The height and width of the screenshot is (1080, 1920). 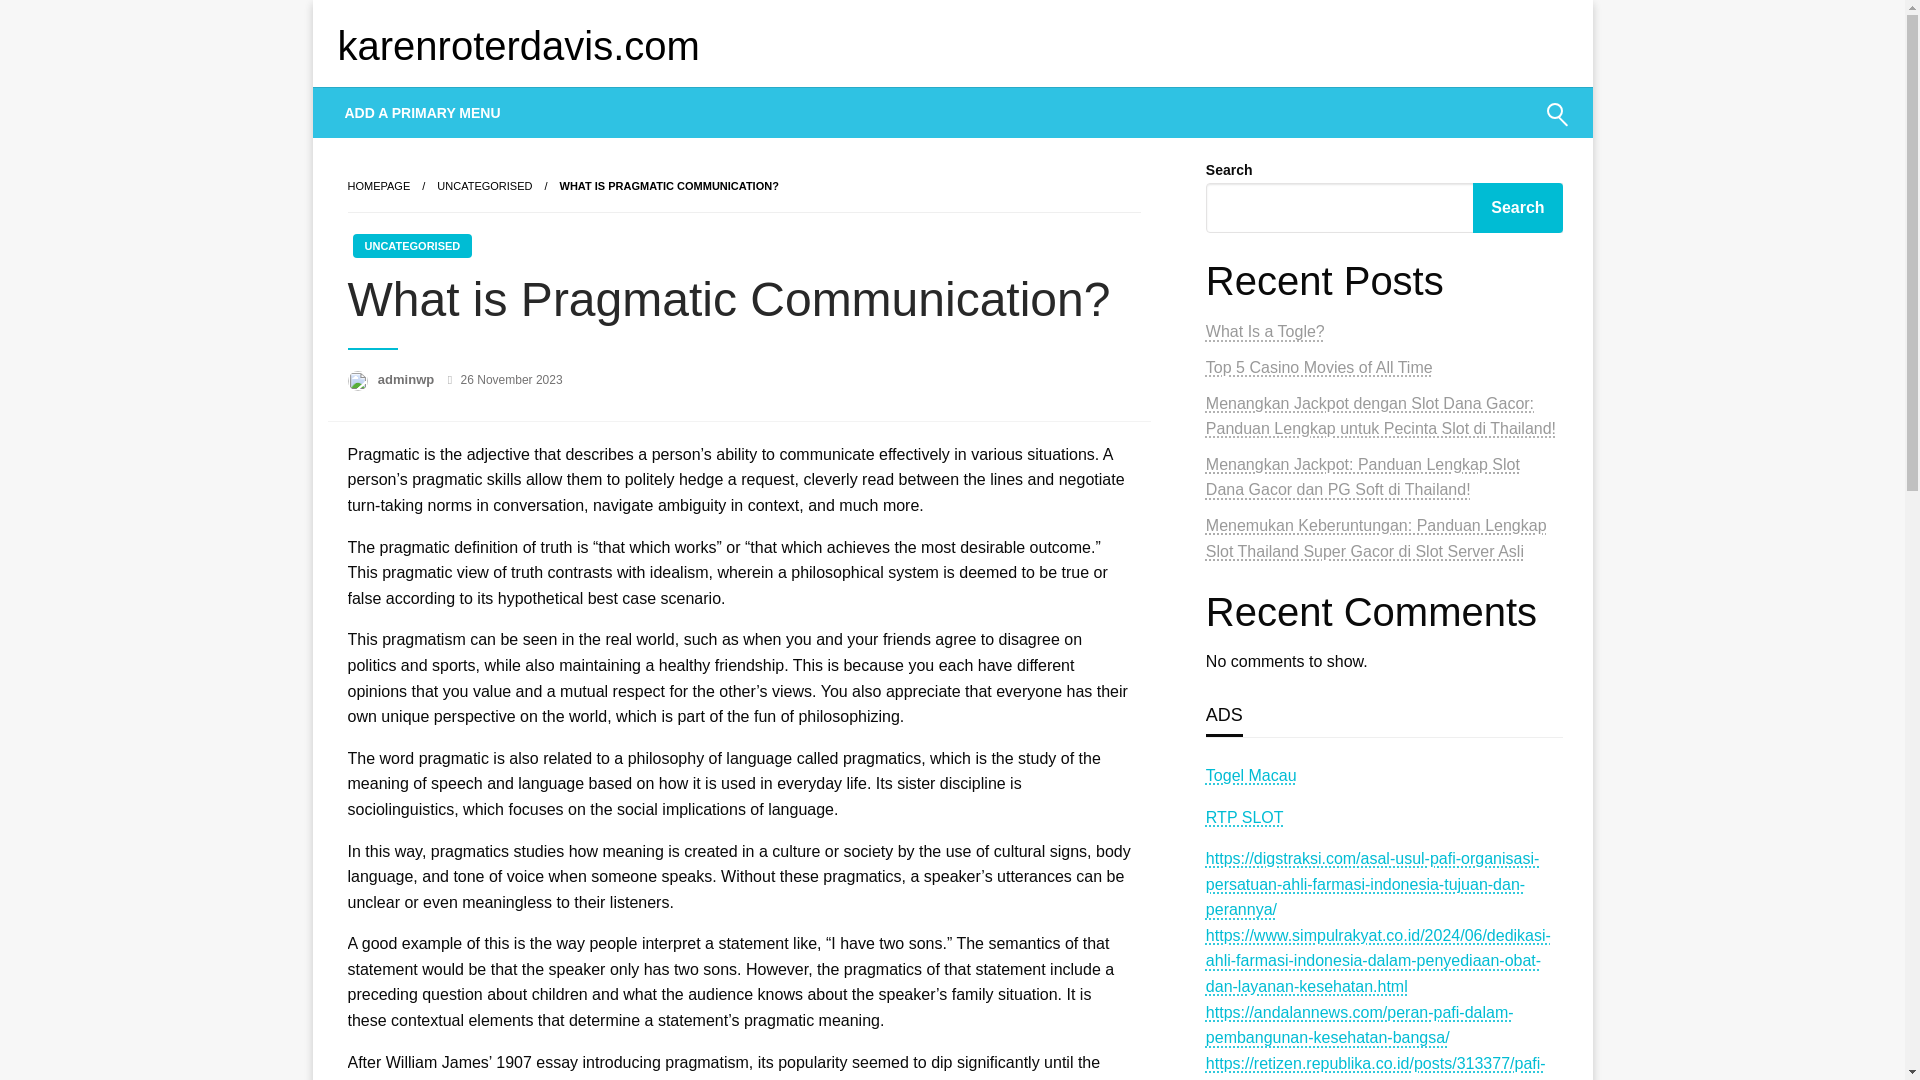 What do you see at coordinates (408, 378) in the screenshot?
I see `adminwp` at bounding box center [408, 378].